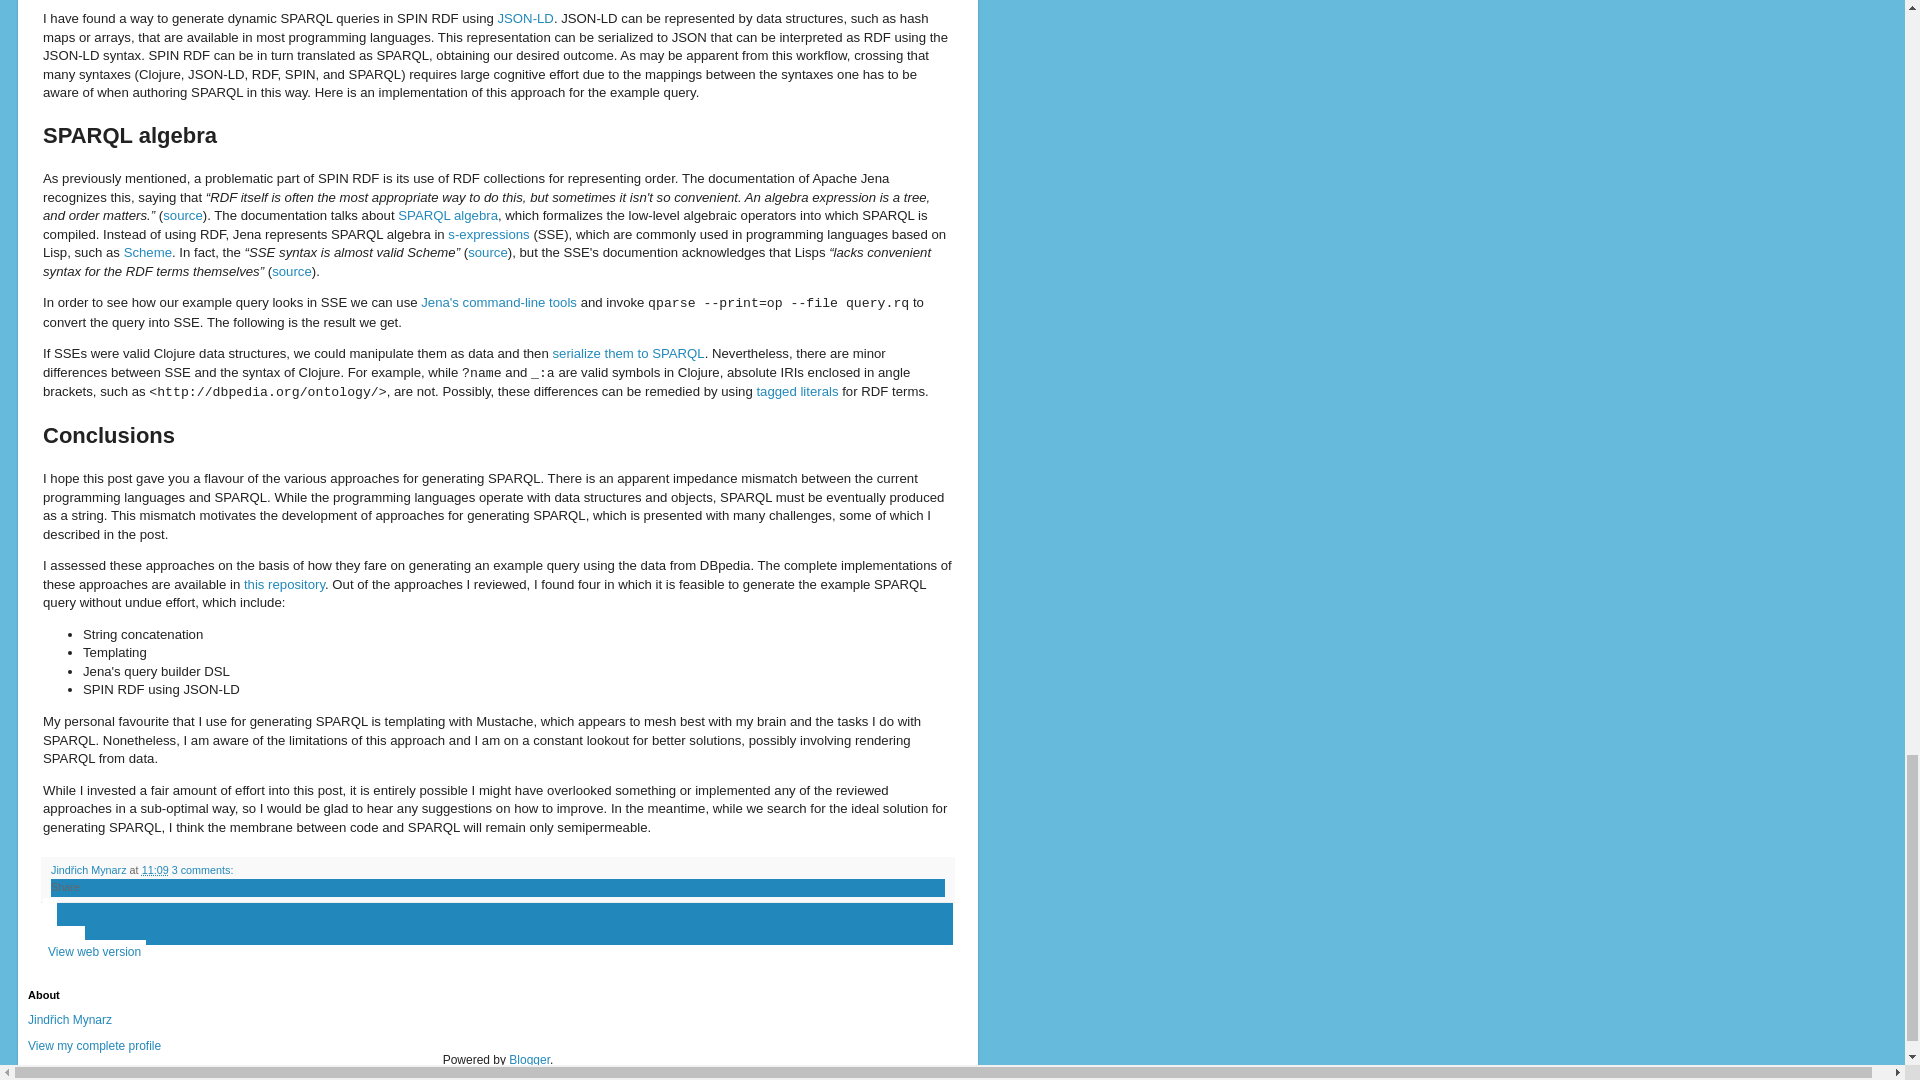 The height and width of the screenshot is (1080, 1920). What do you see at coordinates (148, 252) in the screenshot?
I see `Scheme` at bounding box center [148, 252].